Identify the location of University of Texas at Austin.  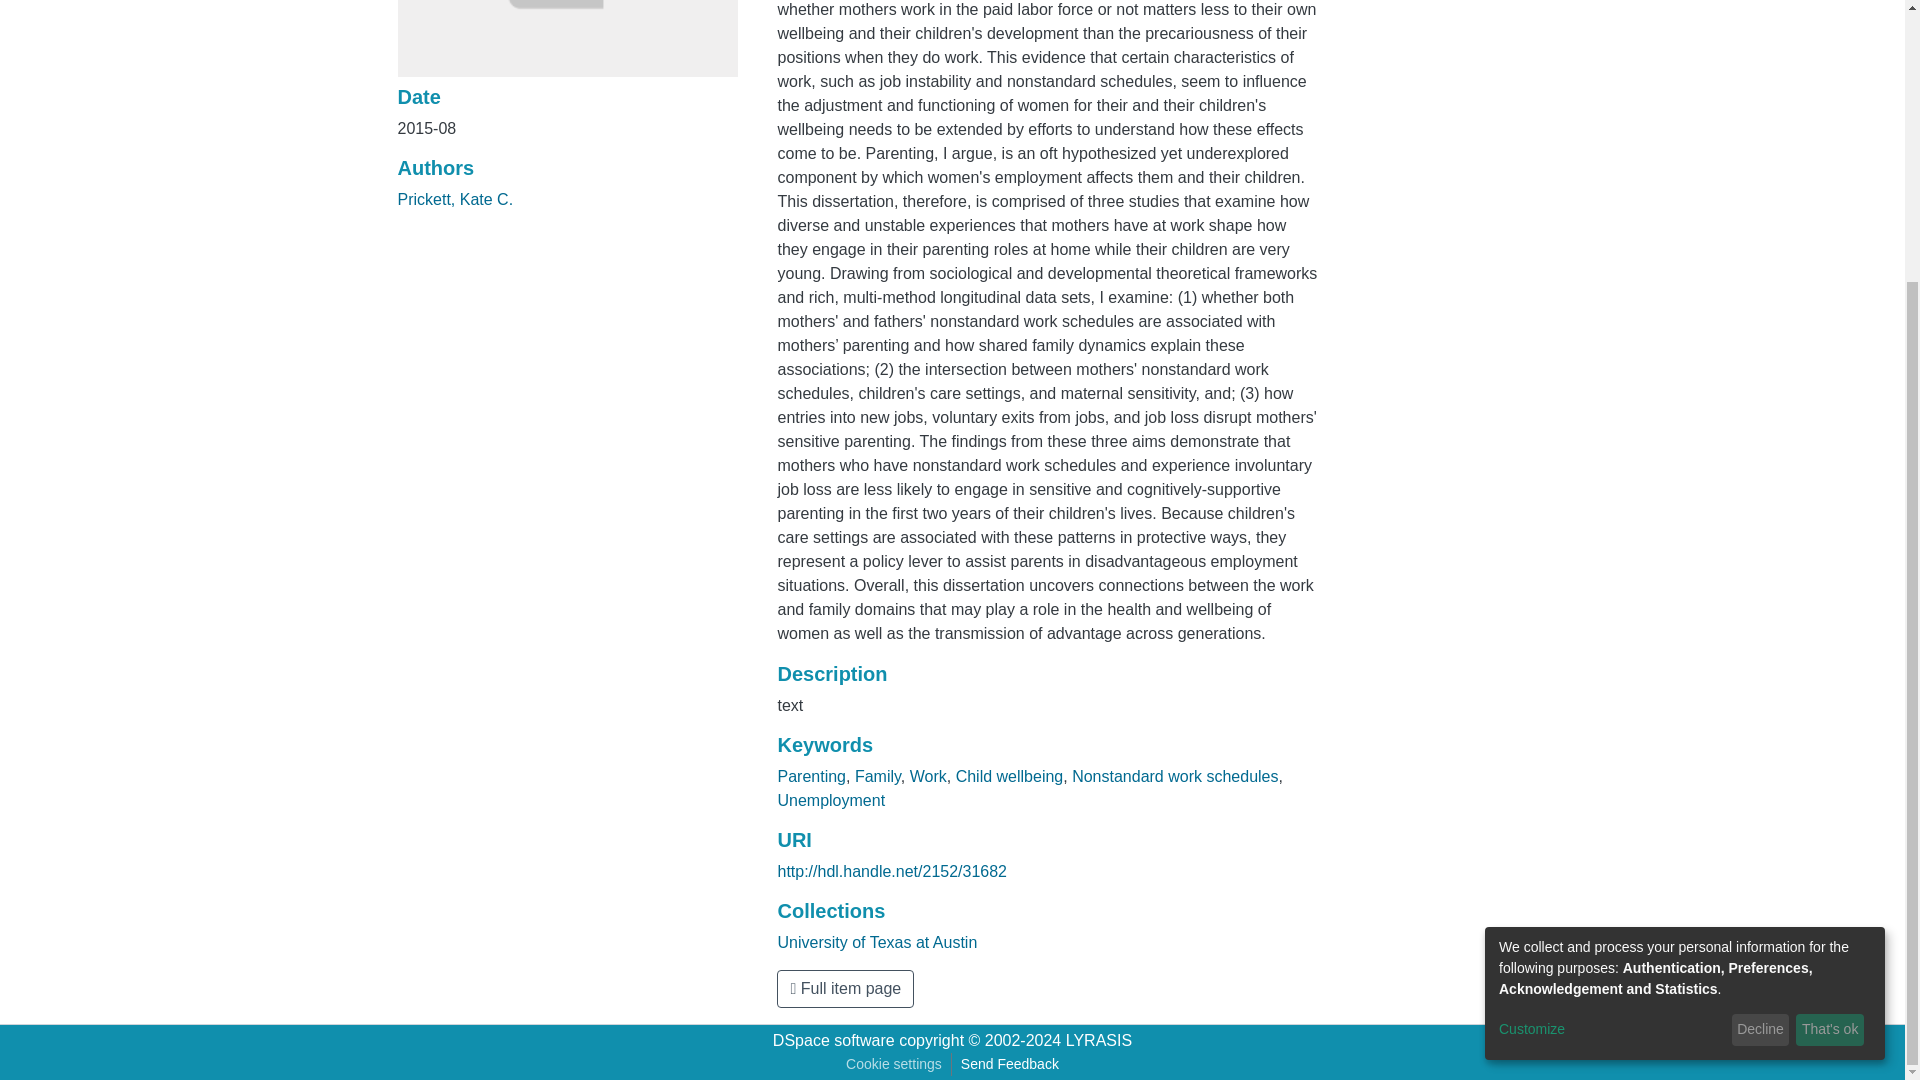
(877, 942).